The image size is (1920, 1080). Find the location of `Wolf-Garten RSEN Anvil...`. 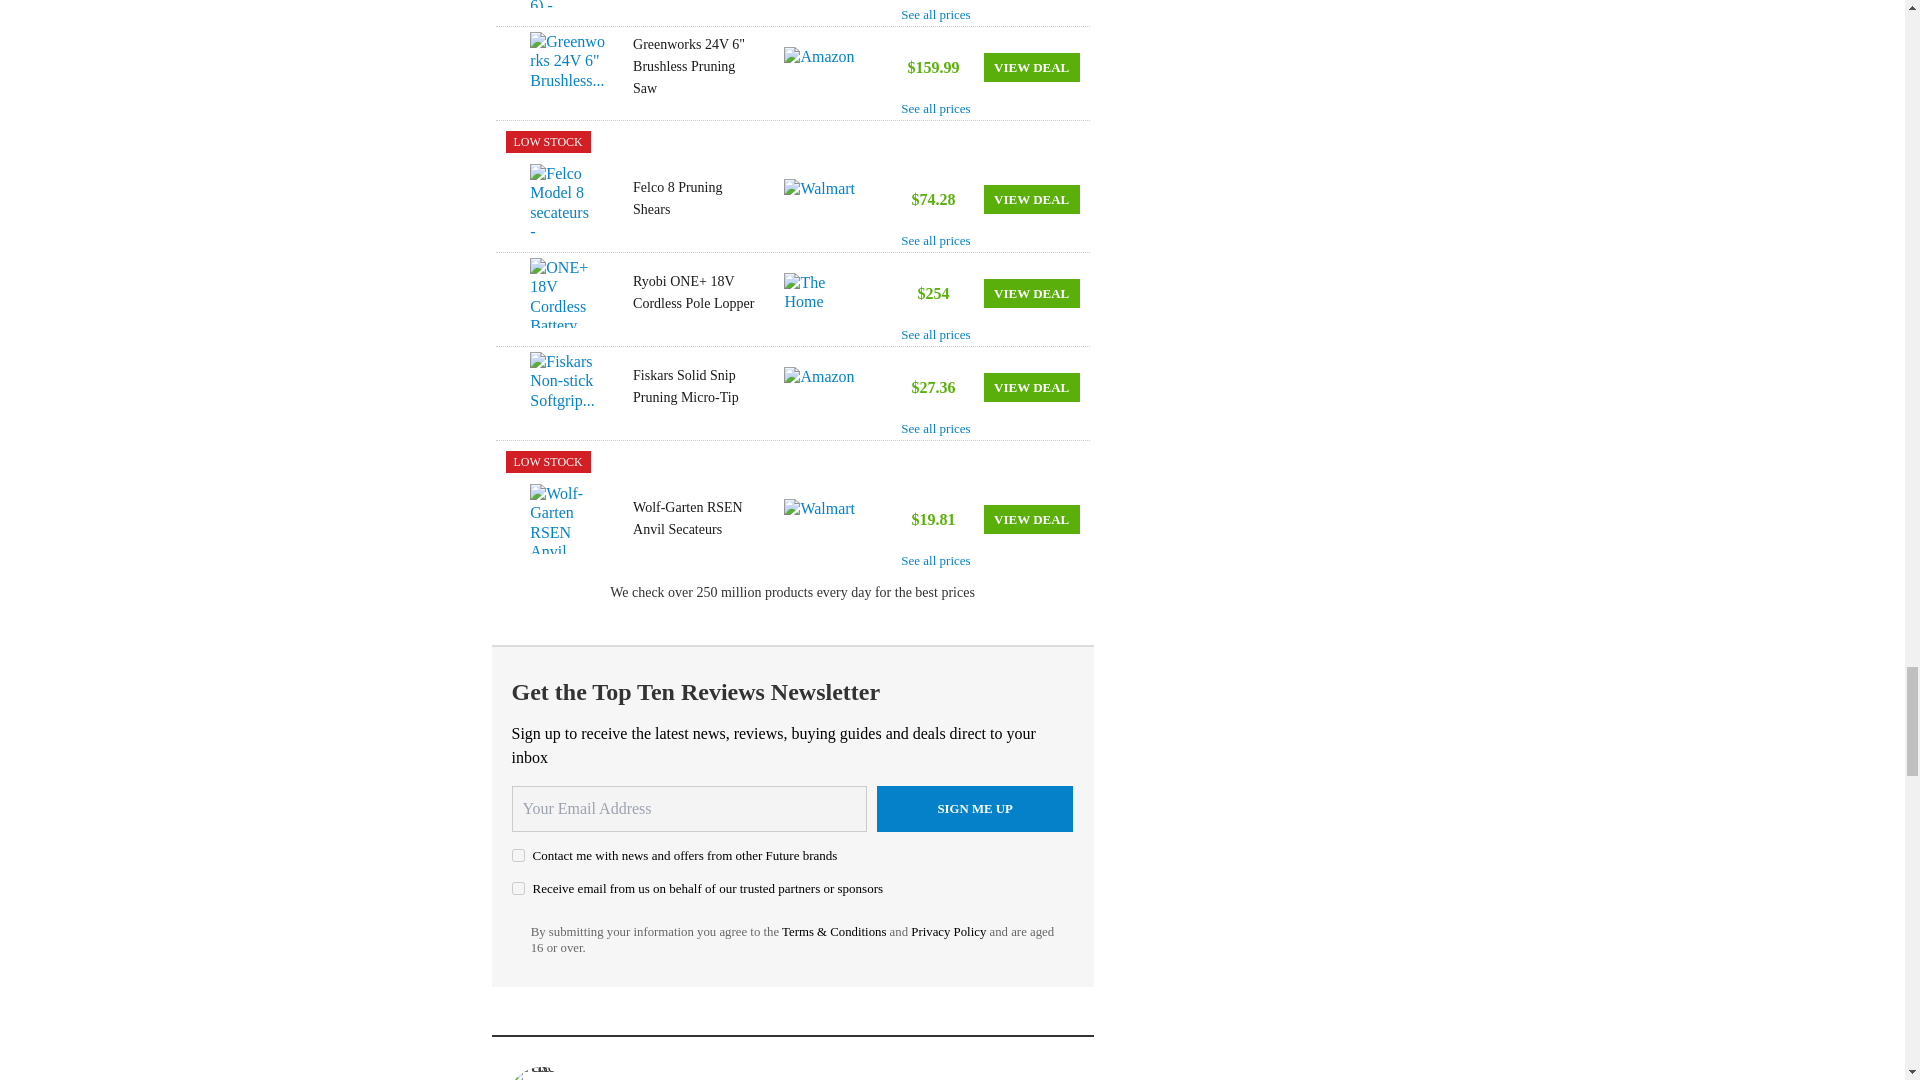

Wolf-Garten RSEN Anvil... is located at coordinates (568, 518).